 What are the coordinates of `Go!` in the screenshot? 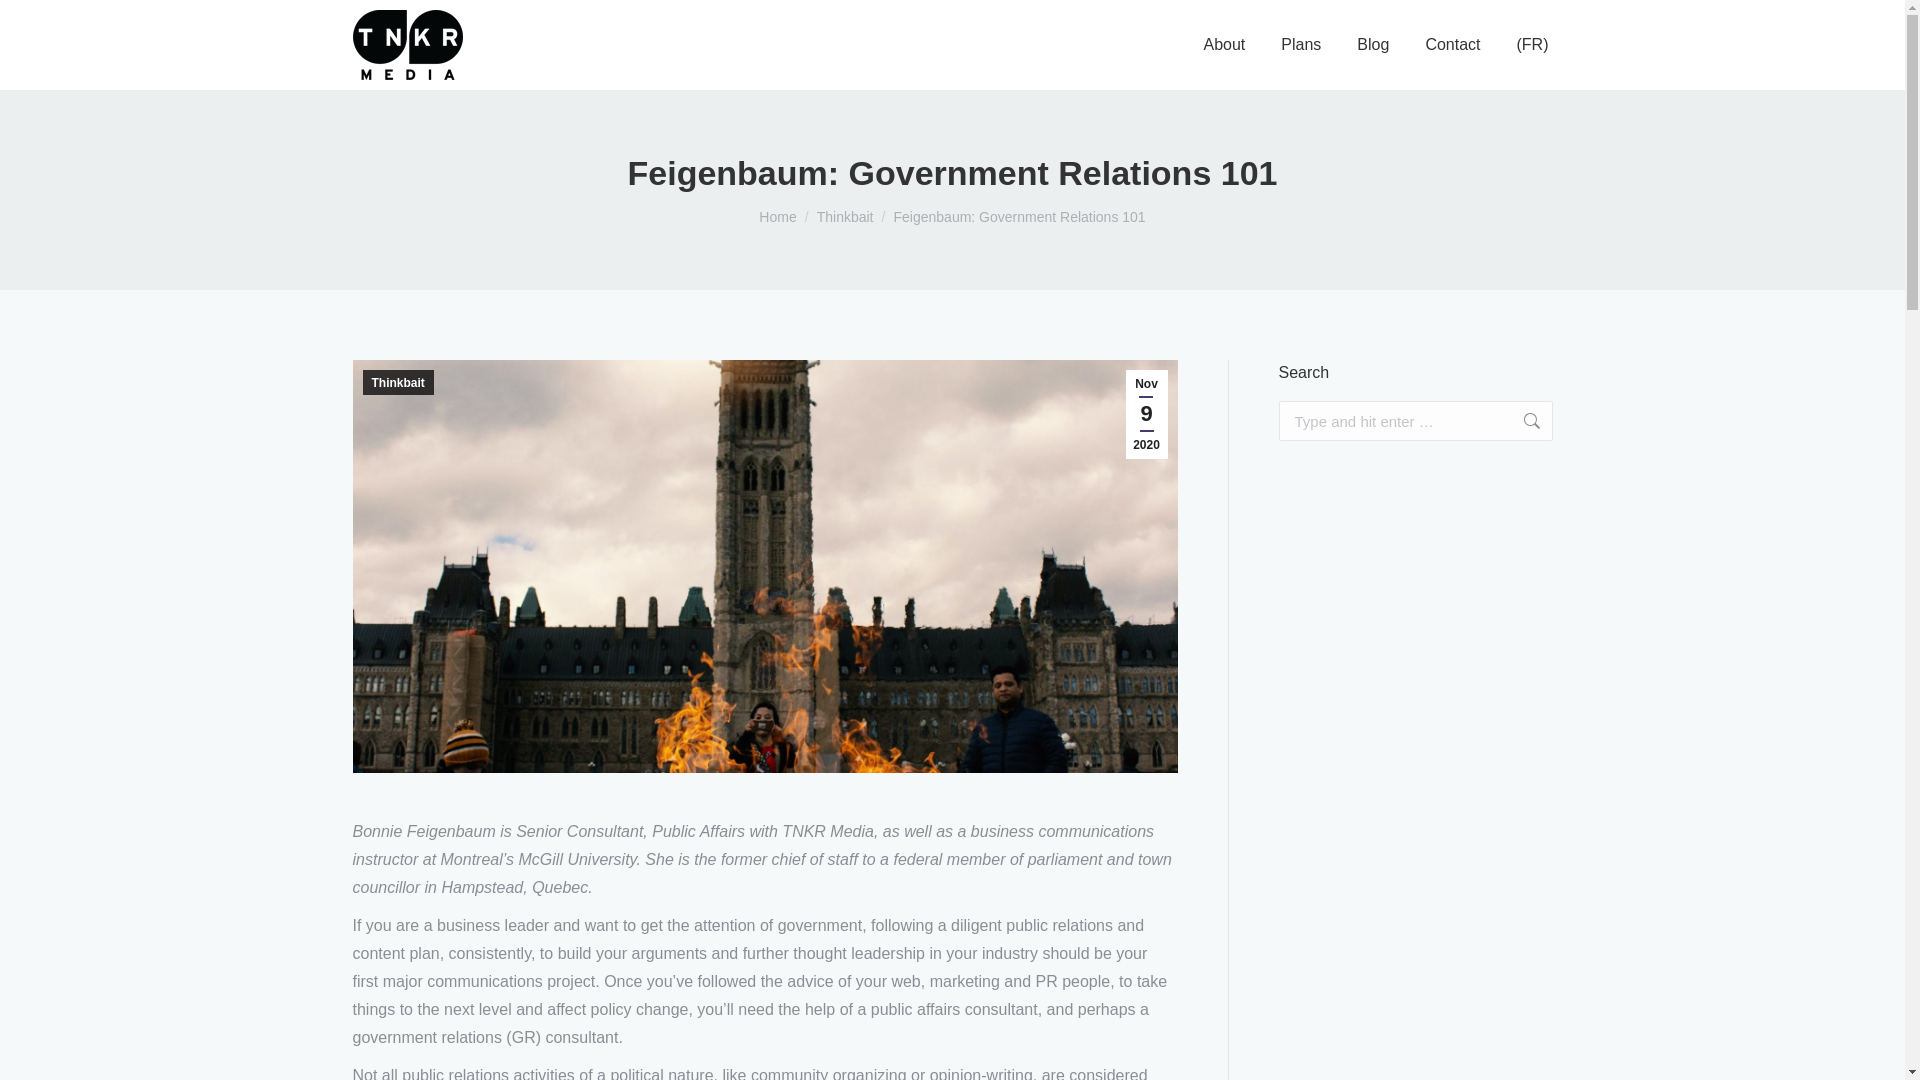 It's located at (1521, 420).